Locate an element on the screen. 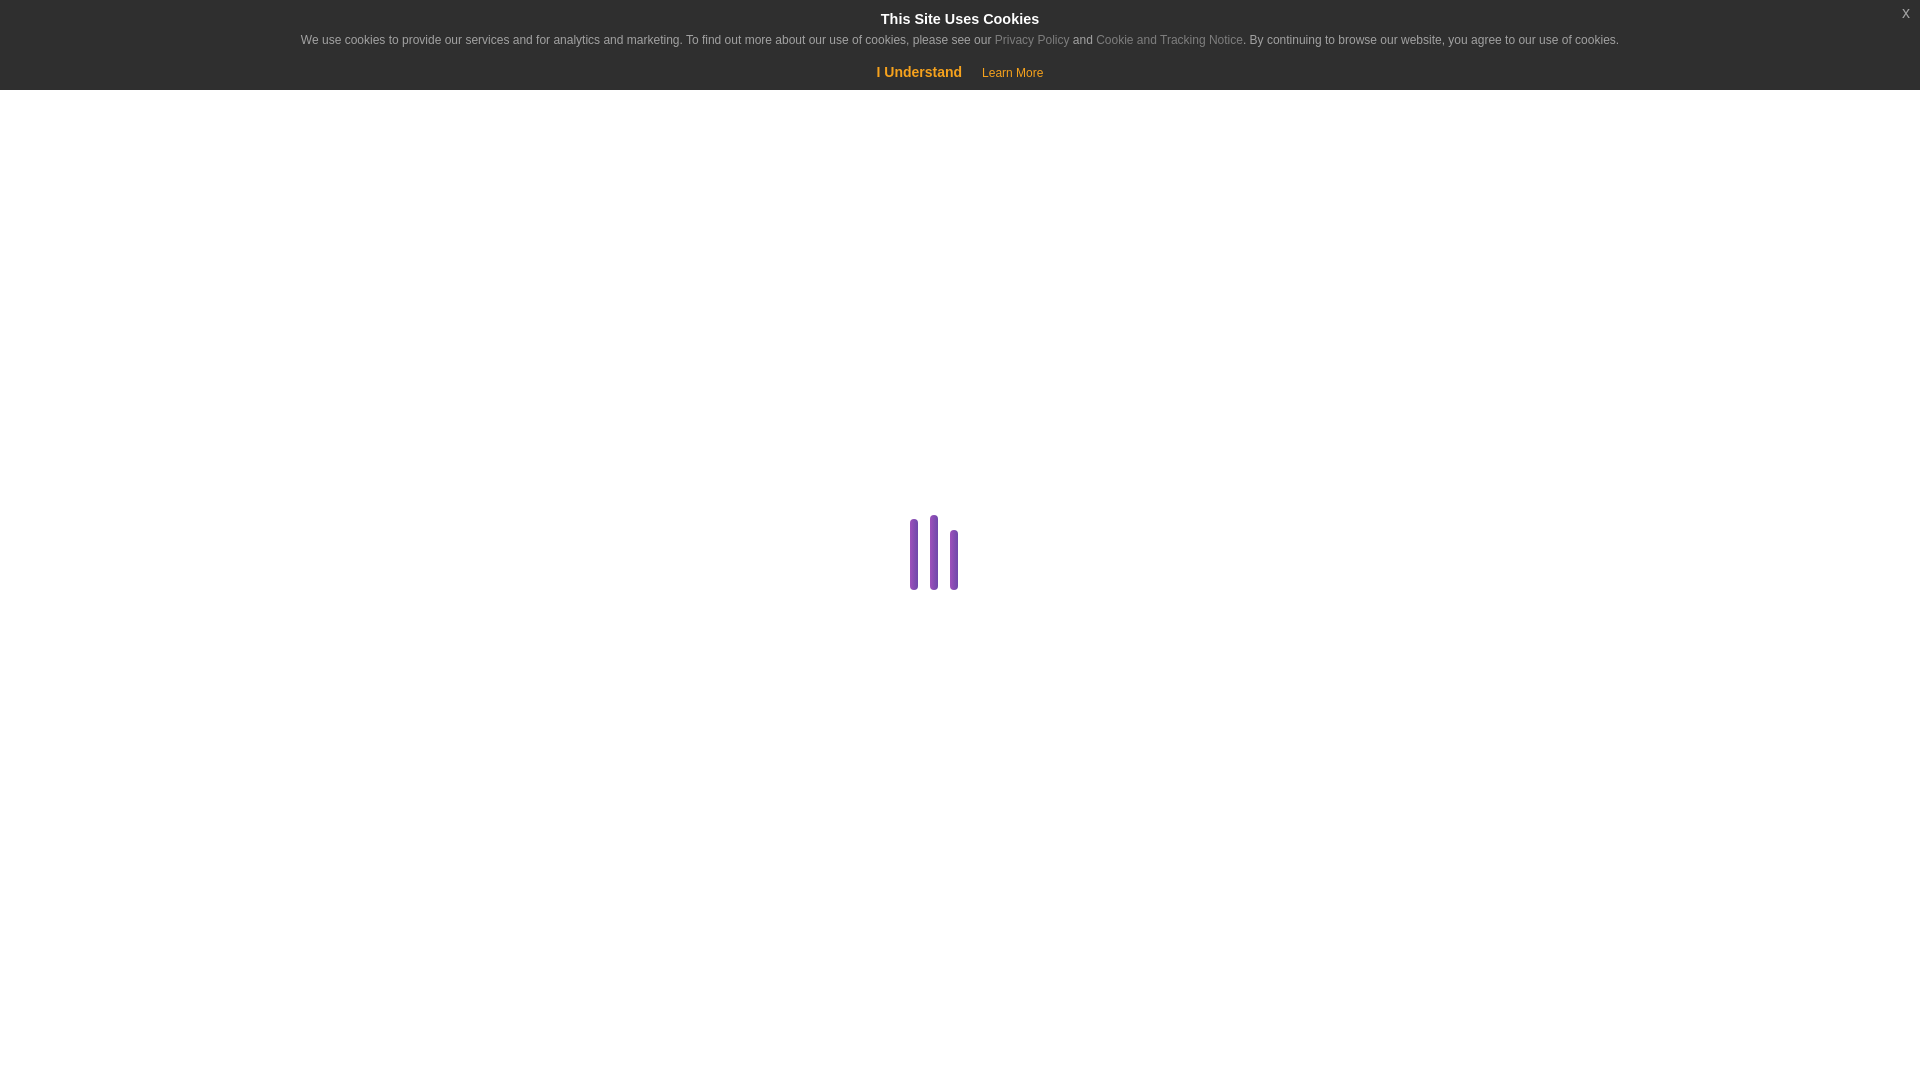 This screenshot has width=1920, height=1080. cPanel is located at coordinates (371, 557).